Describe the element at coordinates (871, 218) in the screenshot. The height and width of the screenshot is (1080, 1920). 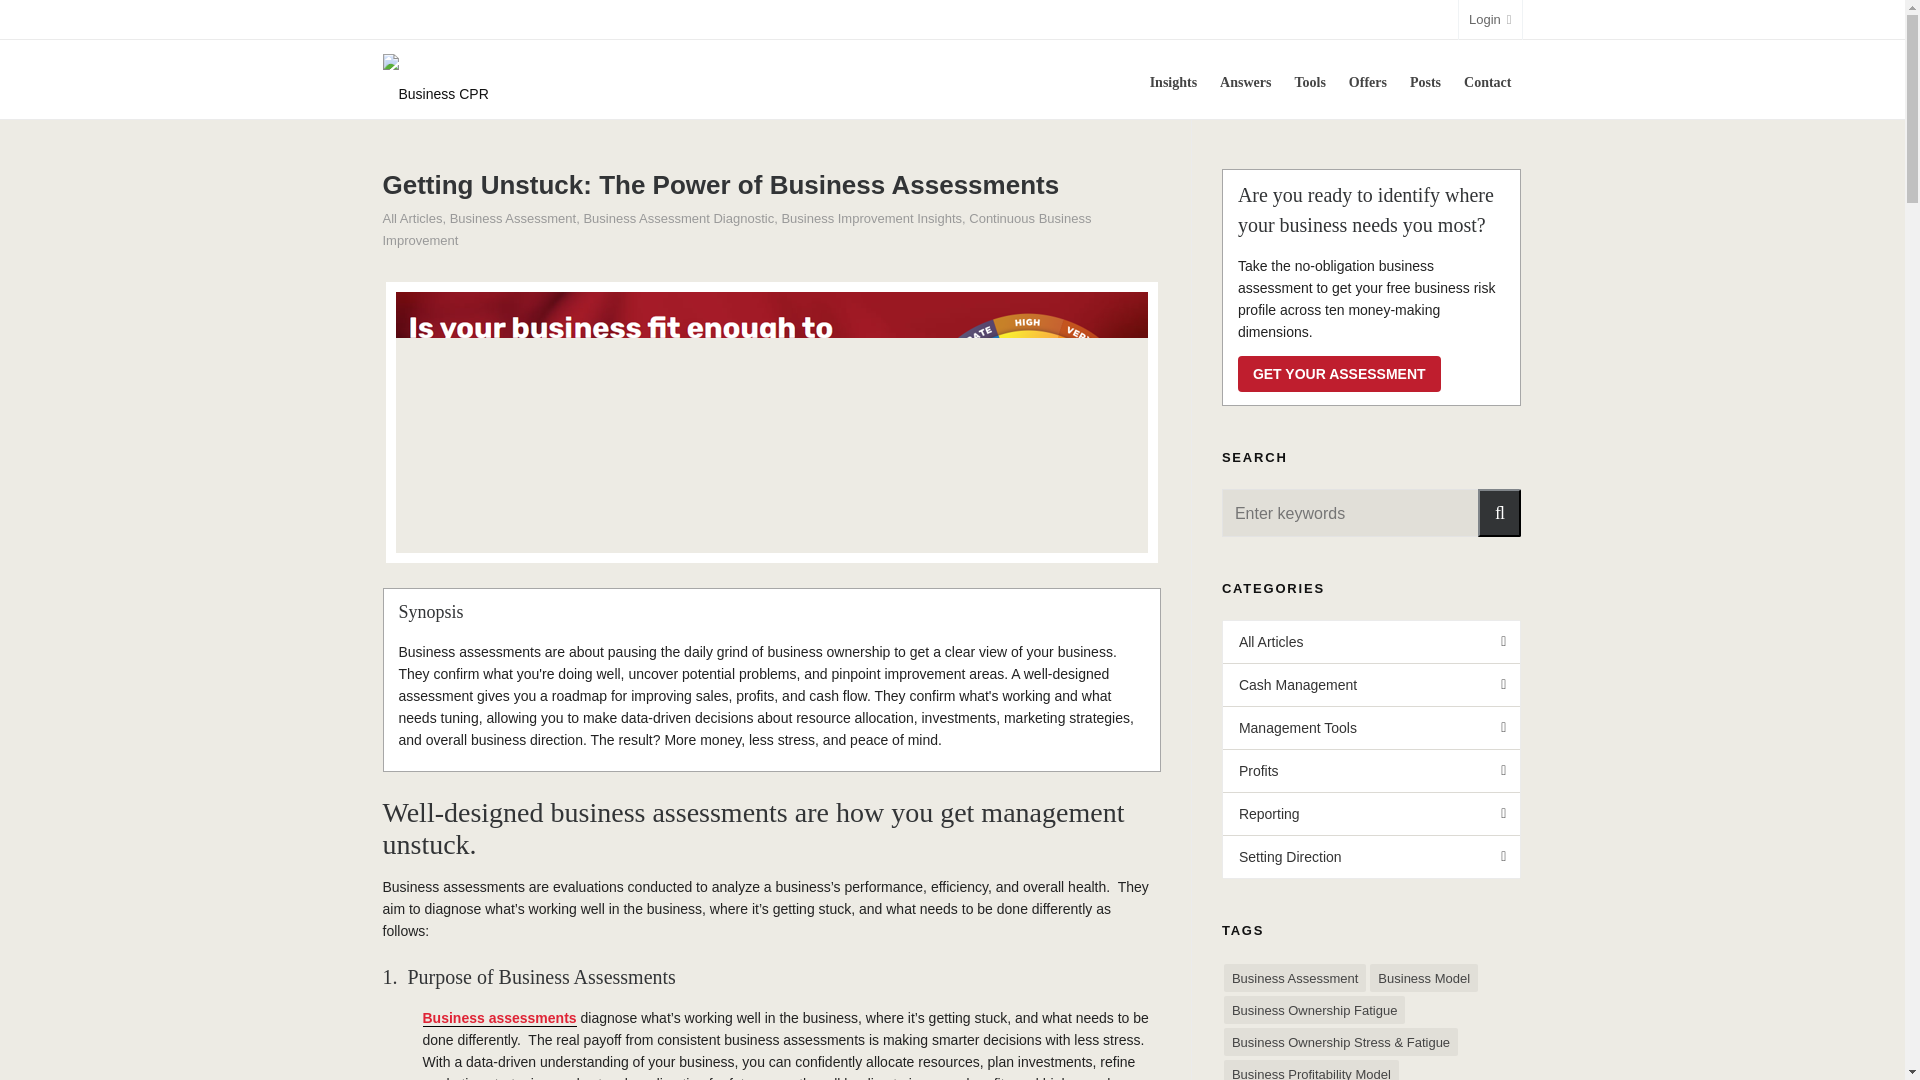
I see `Business Improvement Insights` at that location.